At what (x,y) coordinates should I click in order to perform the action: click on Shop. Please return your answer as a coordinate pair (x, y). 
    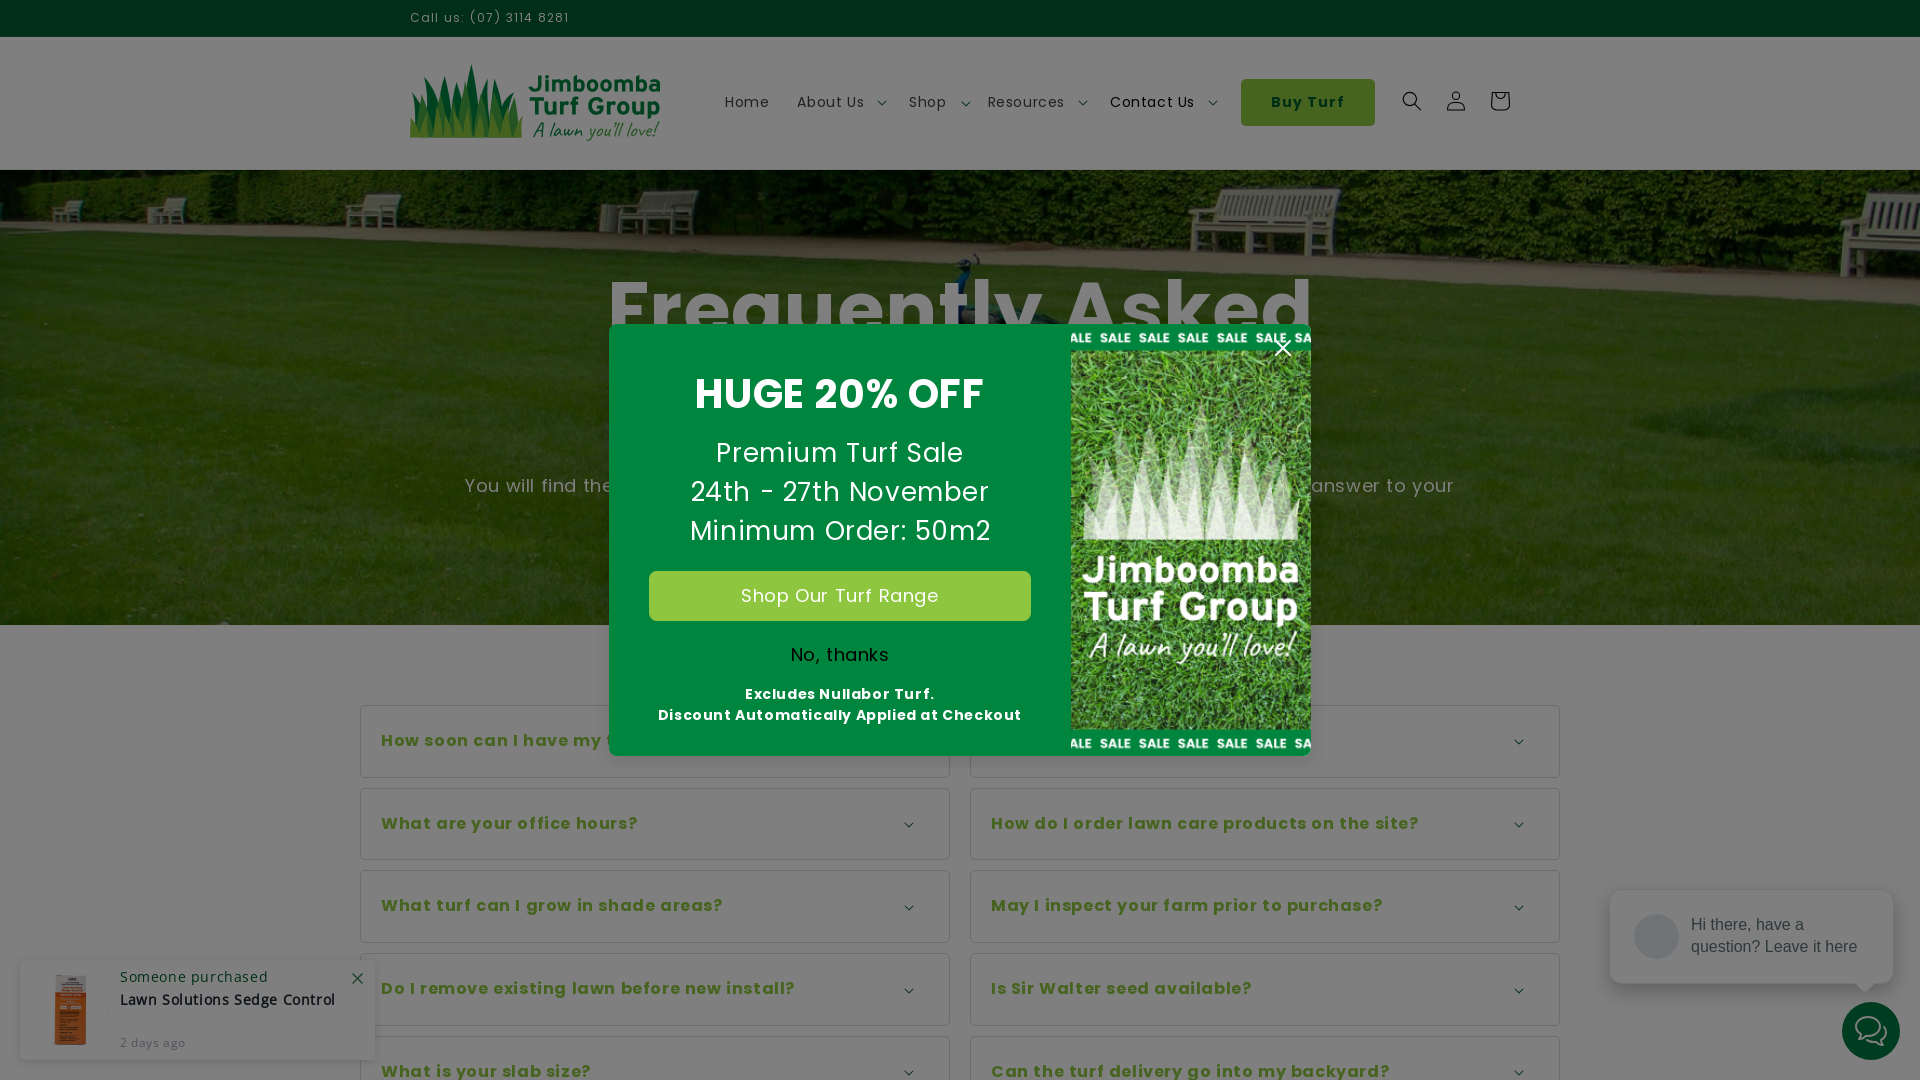
    Looking at the image, I should click on (934, 102).